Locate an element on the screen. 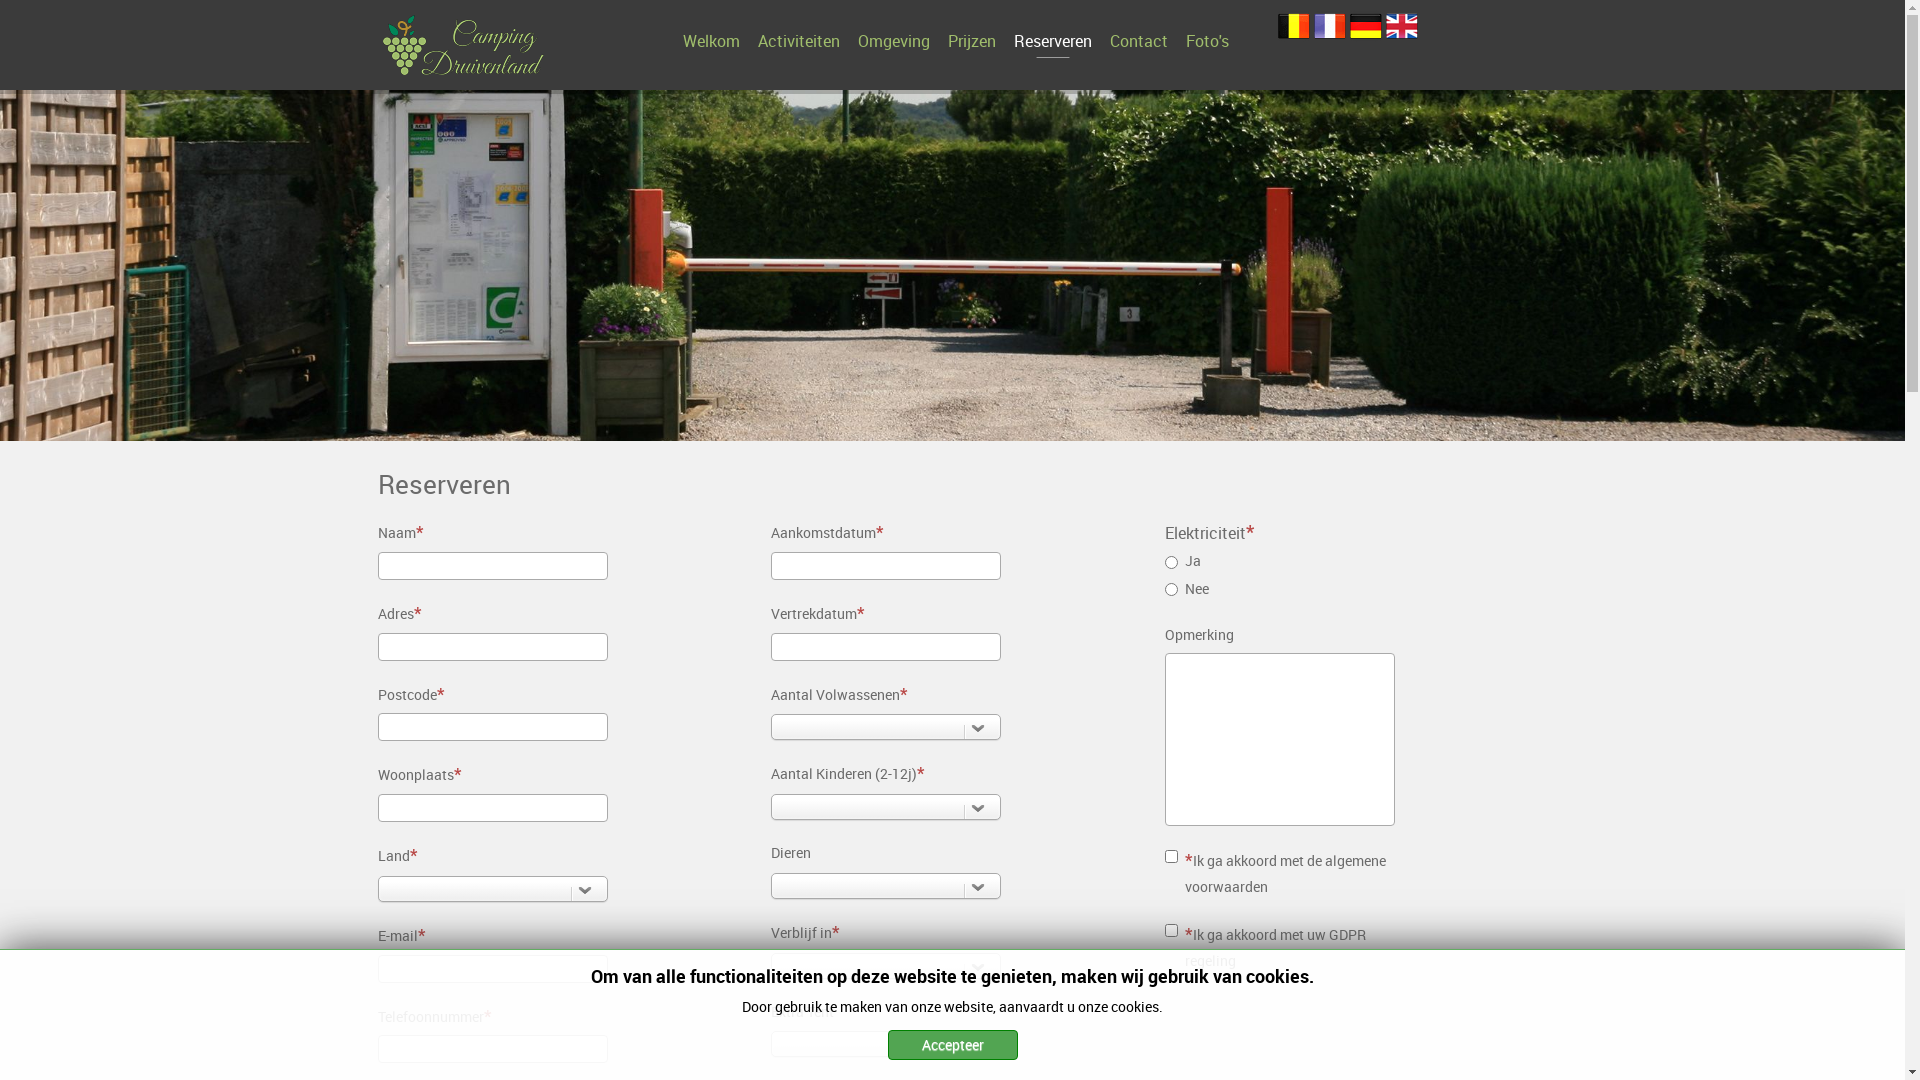 This screenshot has width=1920, height=1080. Contact is located at coordinates (1139, 41).